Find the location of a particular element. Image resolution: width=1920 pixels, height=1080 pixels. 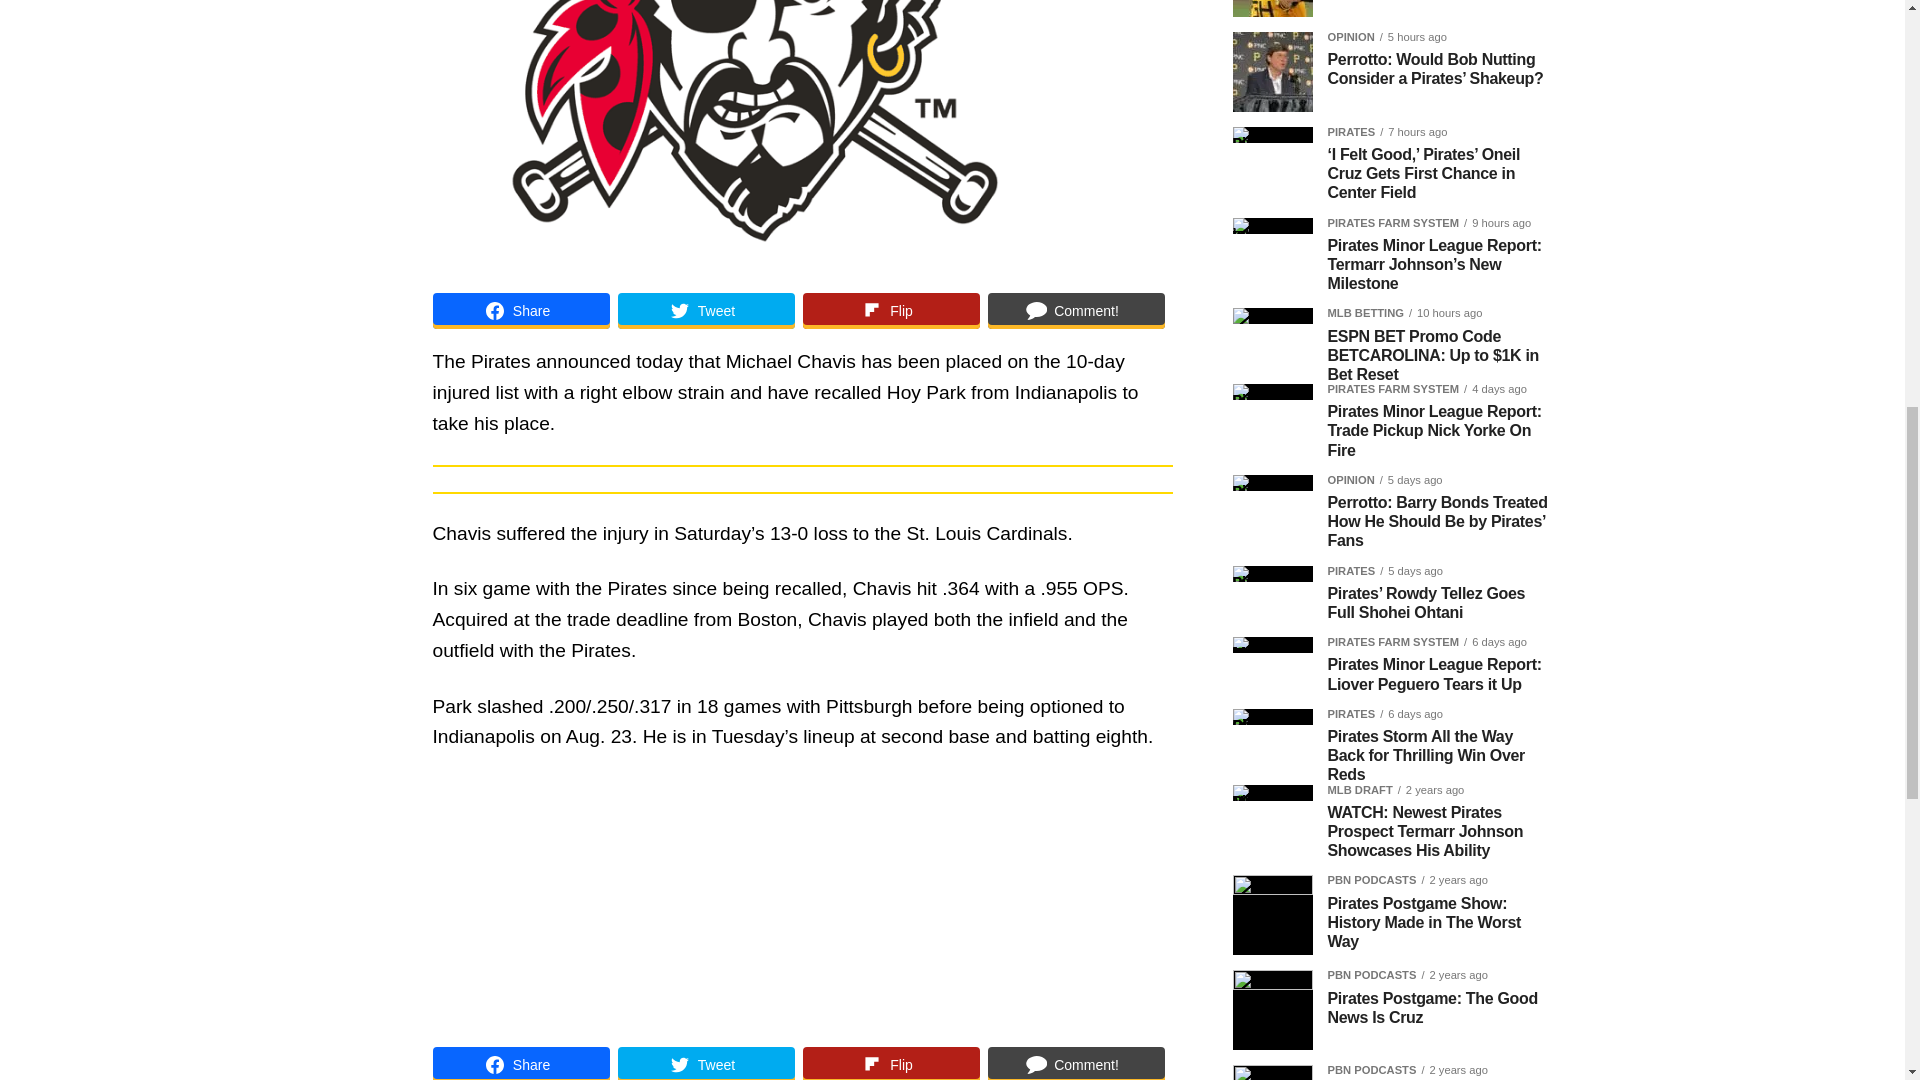

Share on Tweet is located at coordinates (706, 1063).